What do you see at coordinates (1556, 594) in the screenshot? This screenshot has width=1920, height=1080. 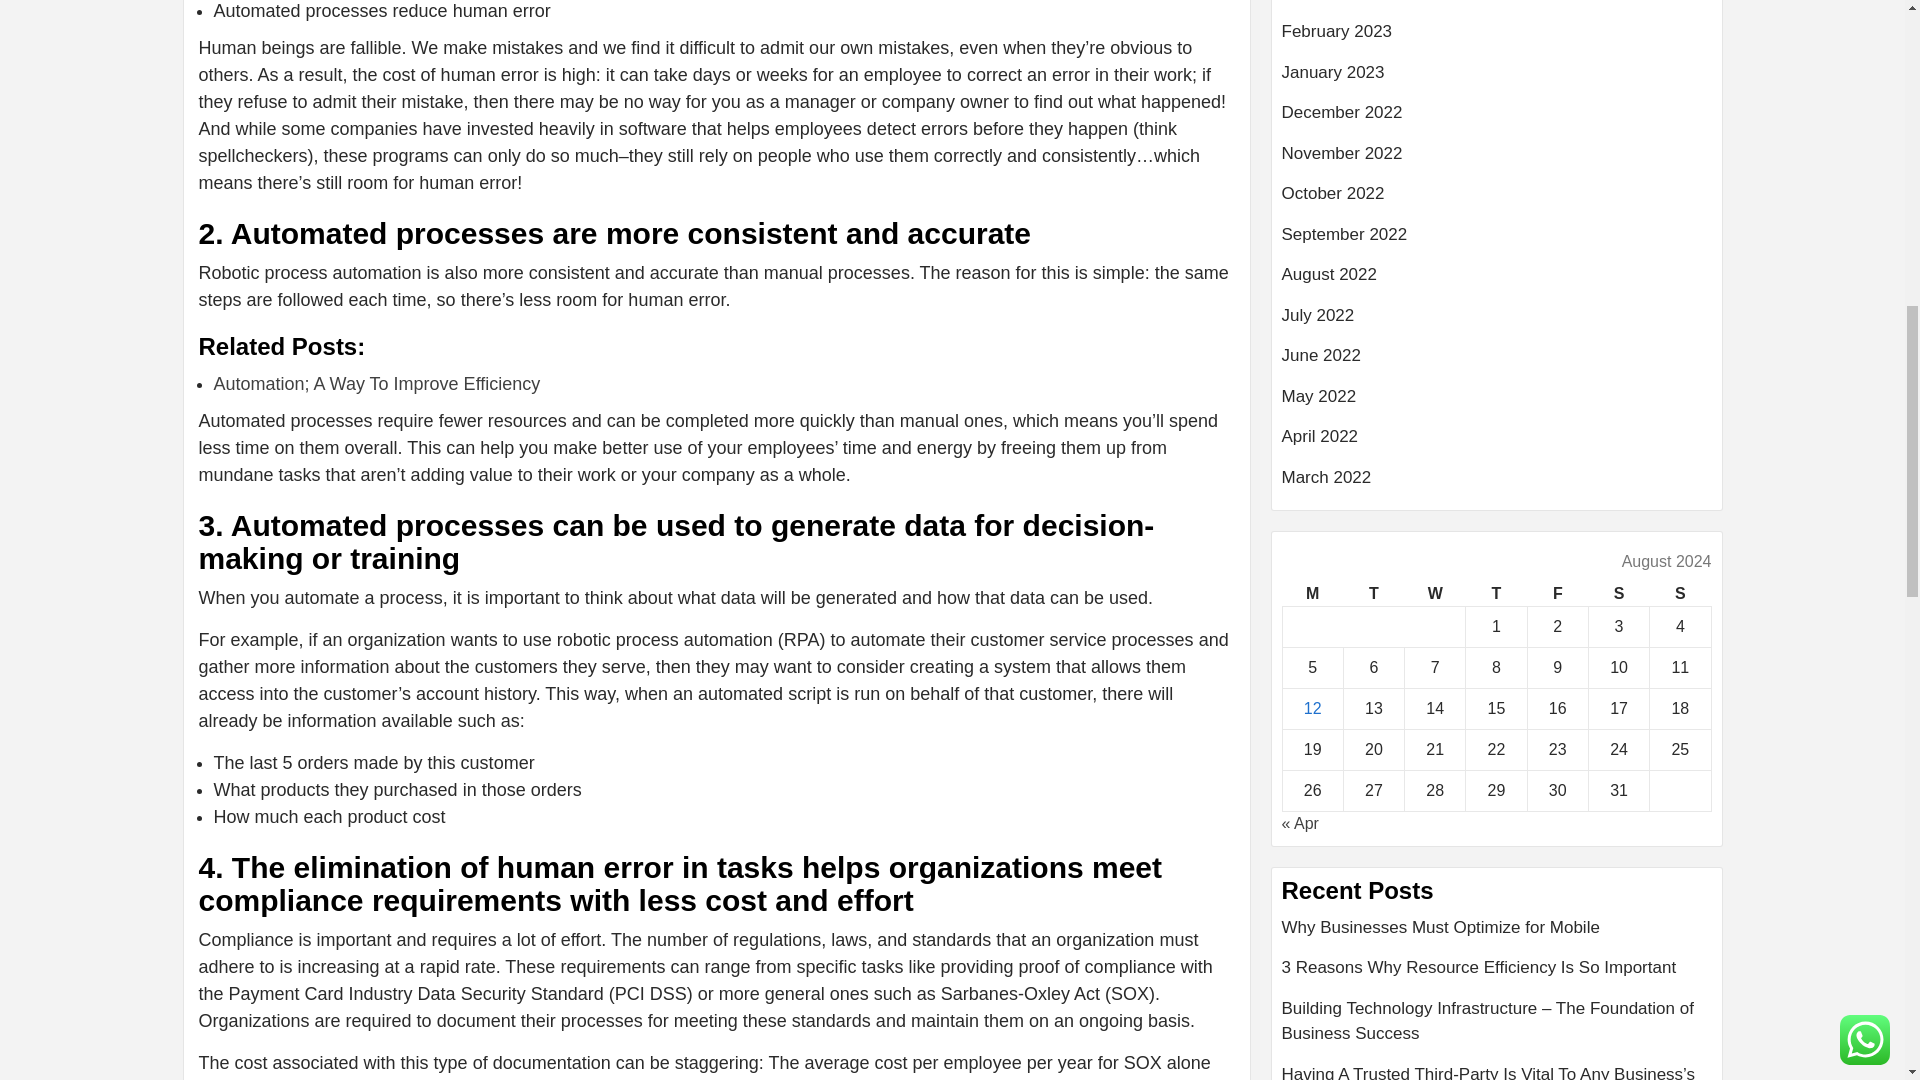 I see `Friday` at bounding box center [1556, 594].